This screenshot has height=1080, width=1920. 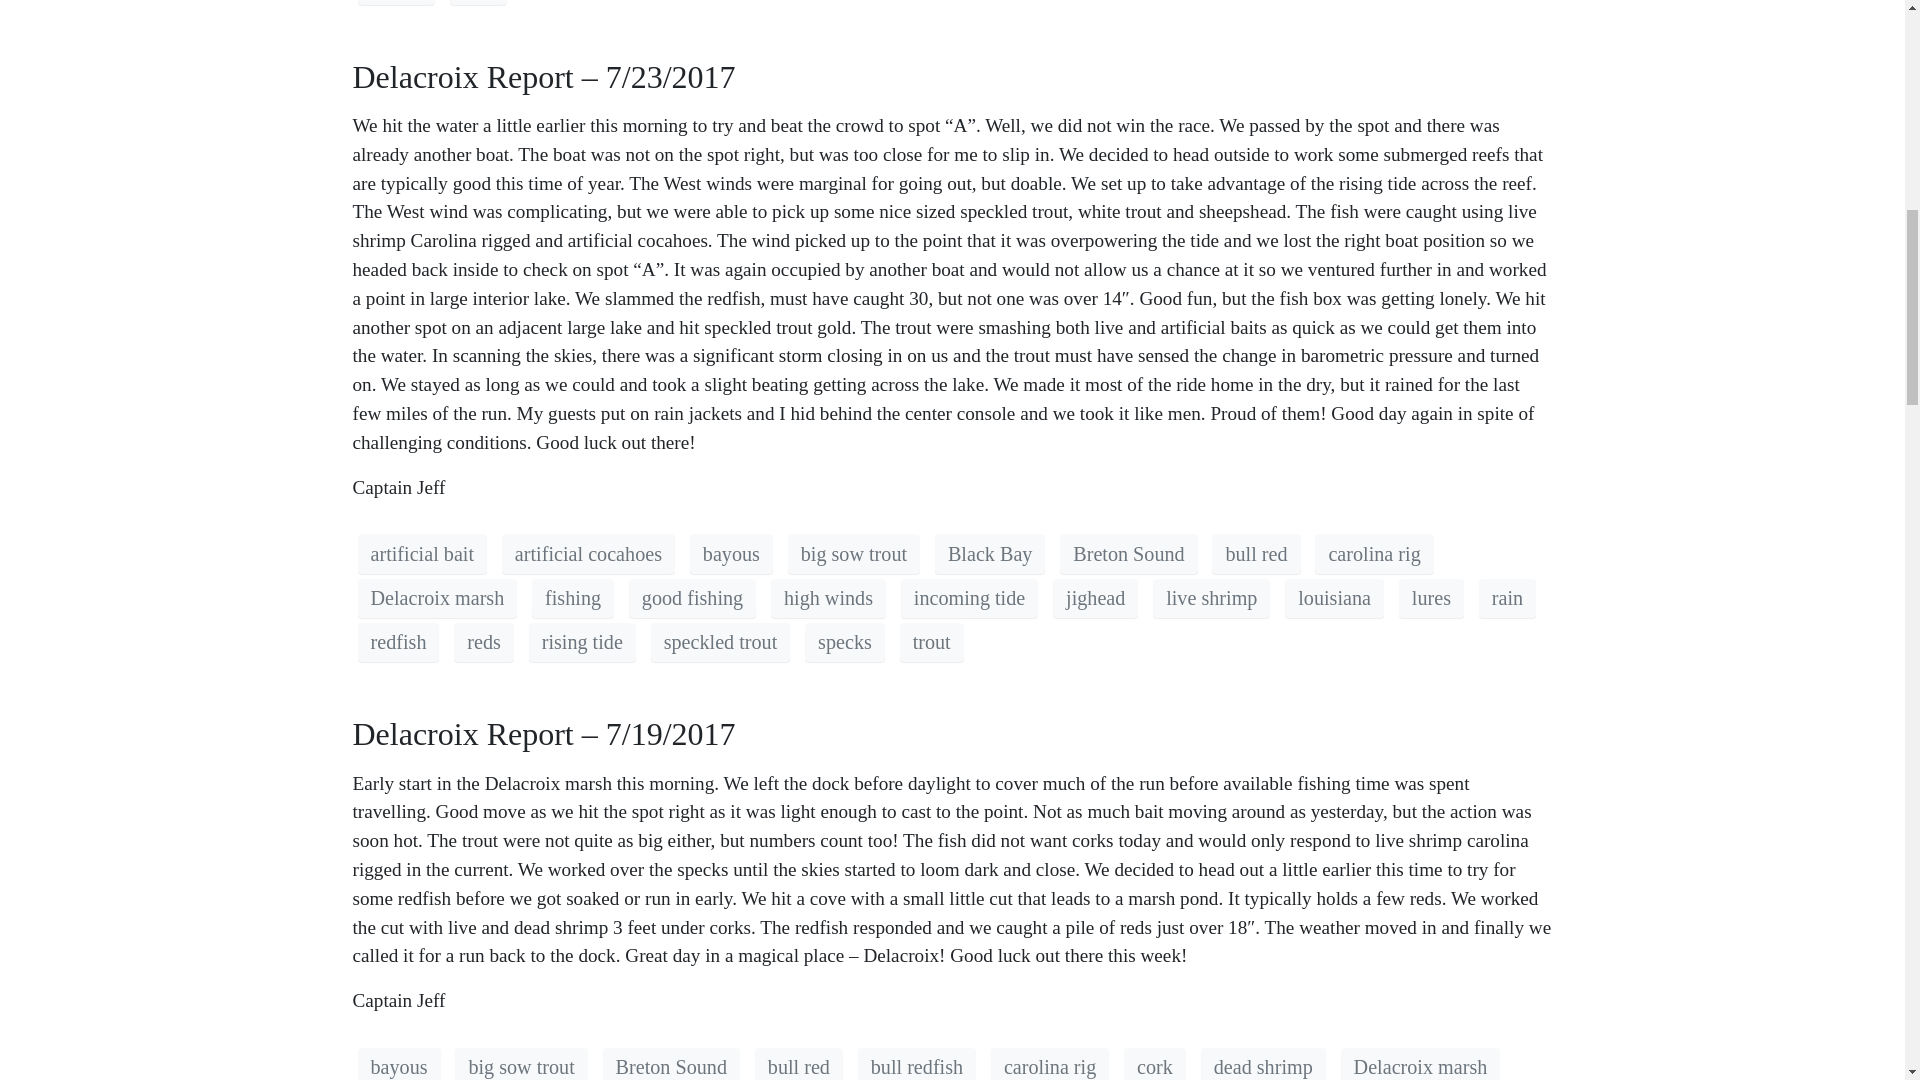 I want to click on artificial cocahoes, so click(x=588, y=553).